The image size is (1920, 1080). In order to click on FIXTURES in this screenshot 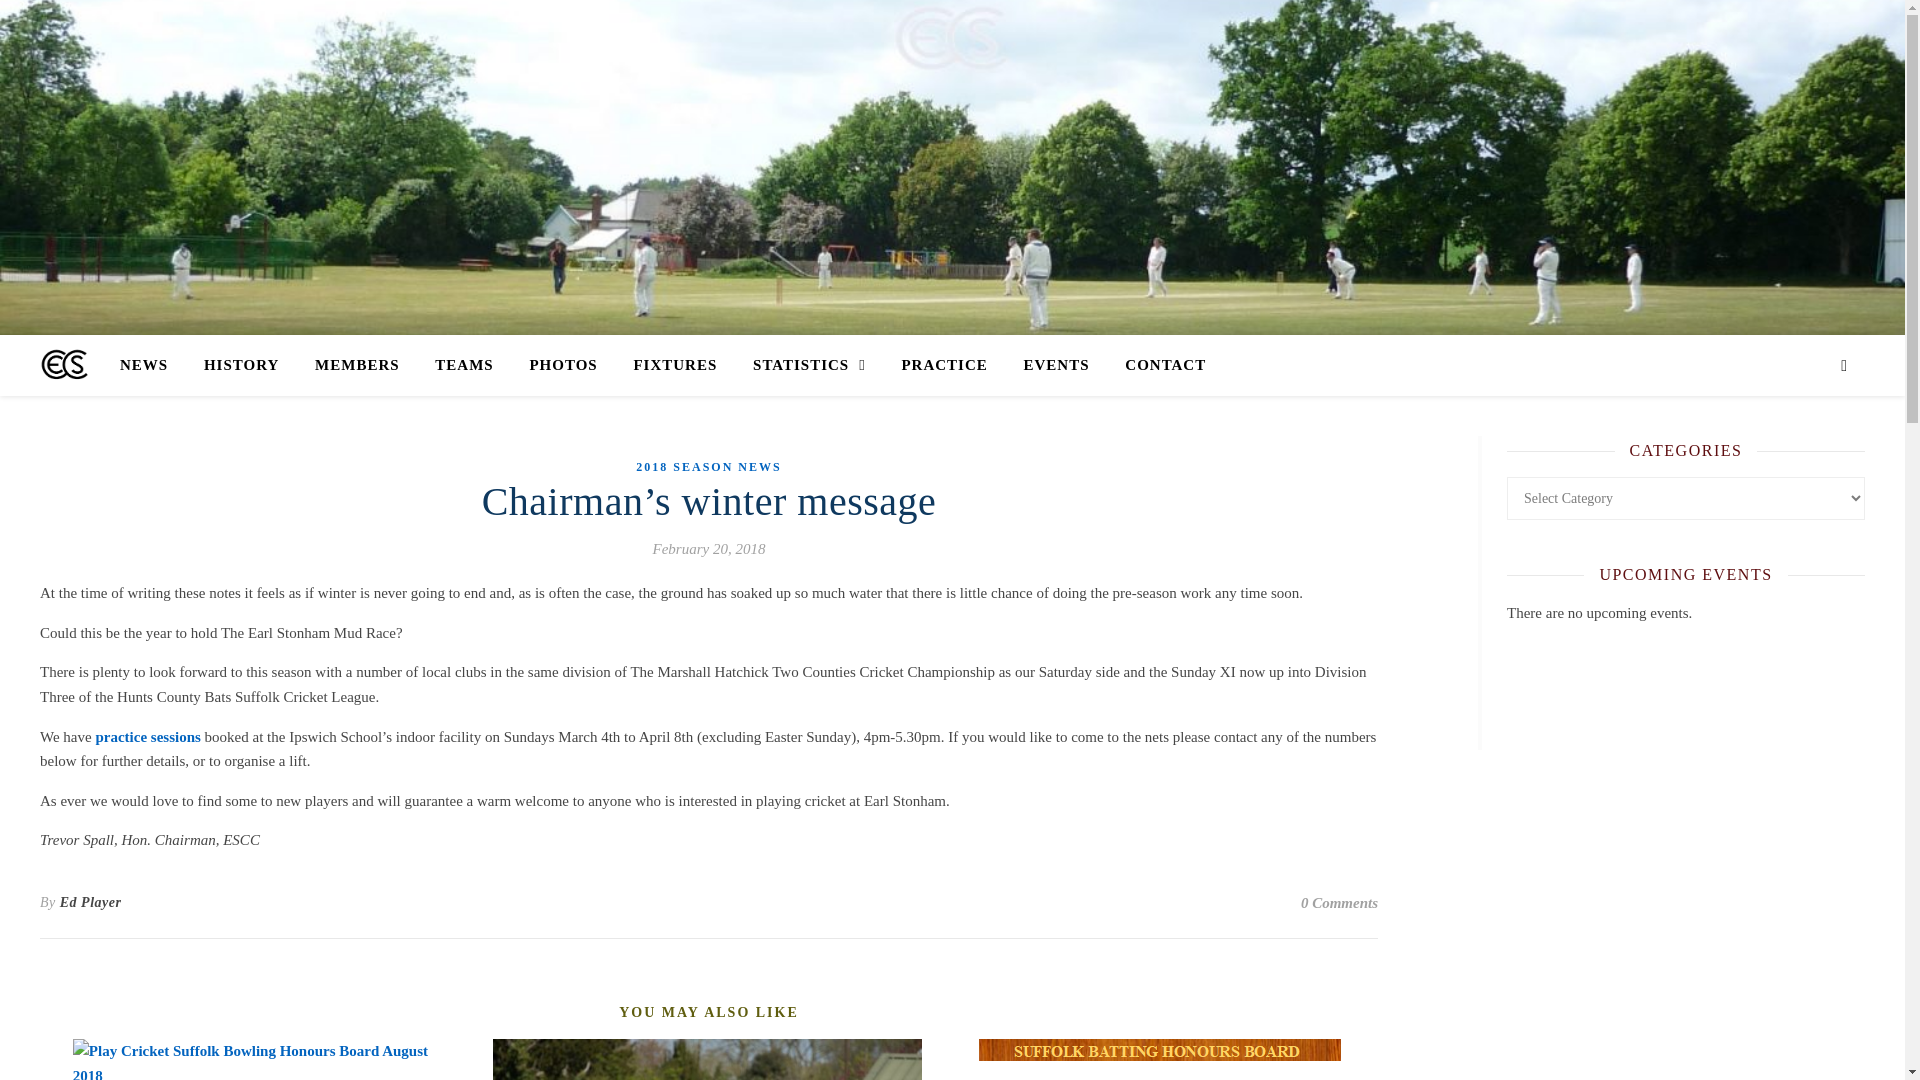, I will do `click(674, 364)`.